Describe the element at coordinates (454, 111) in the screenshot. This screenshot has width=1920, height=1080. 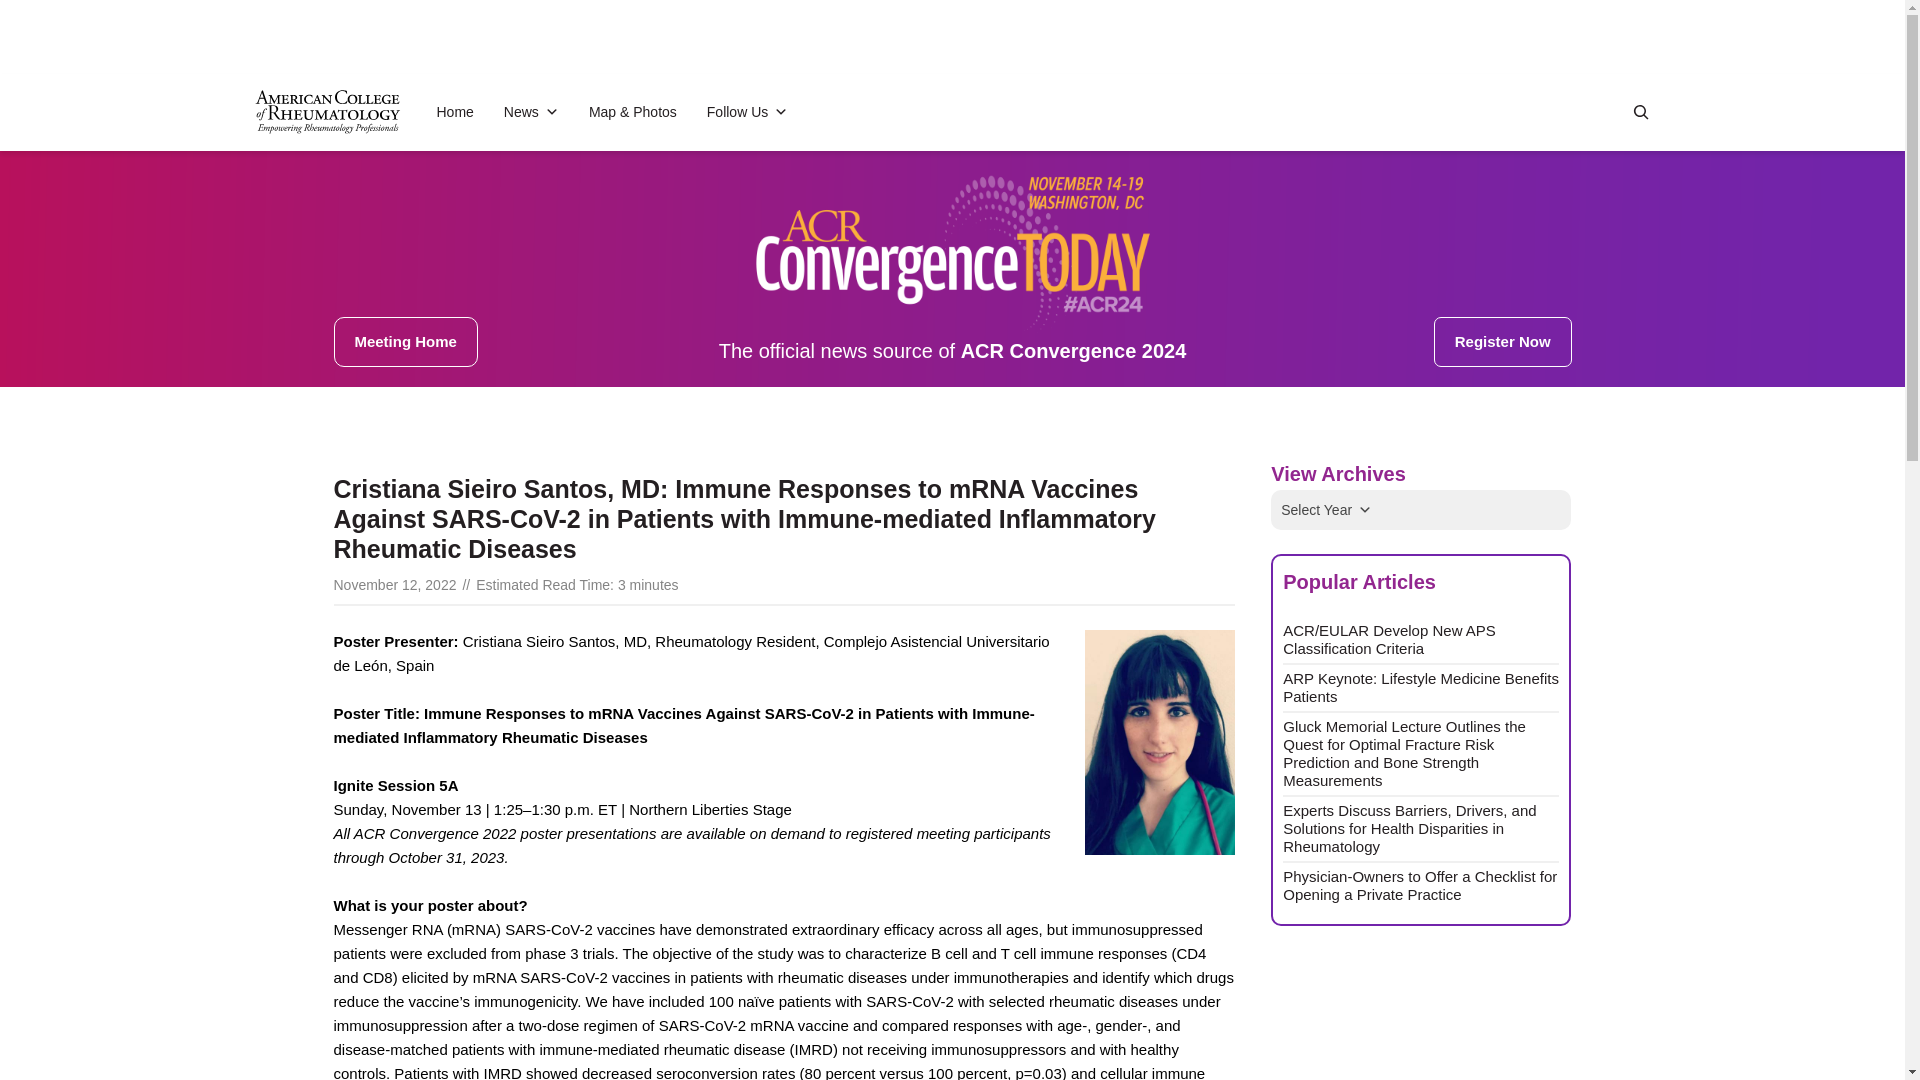
I see `Home` at that location.